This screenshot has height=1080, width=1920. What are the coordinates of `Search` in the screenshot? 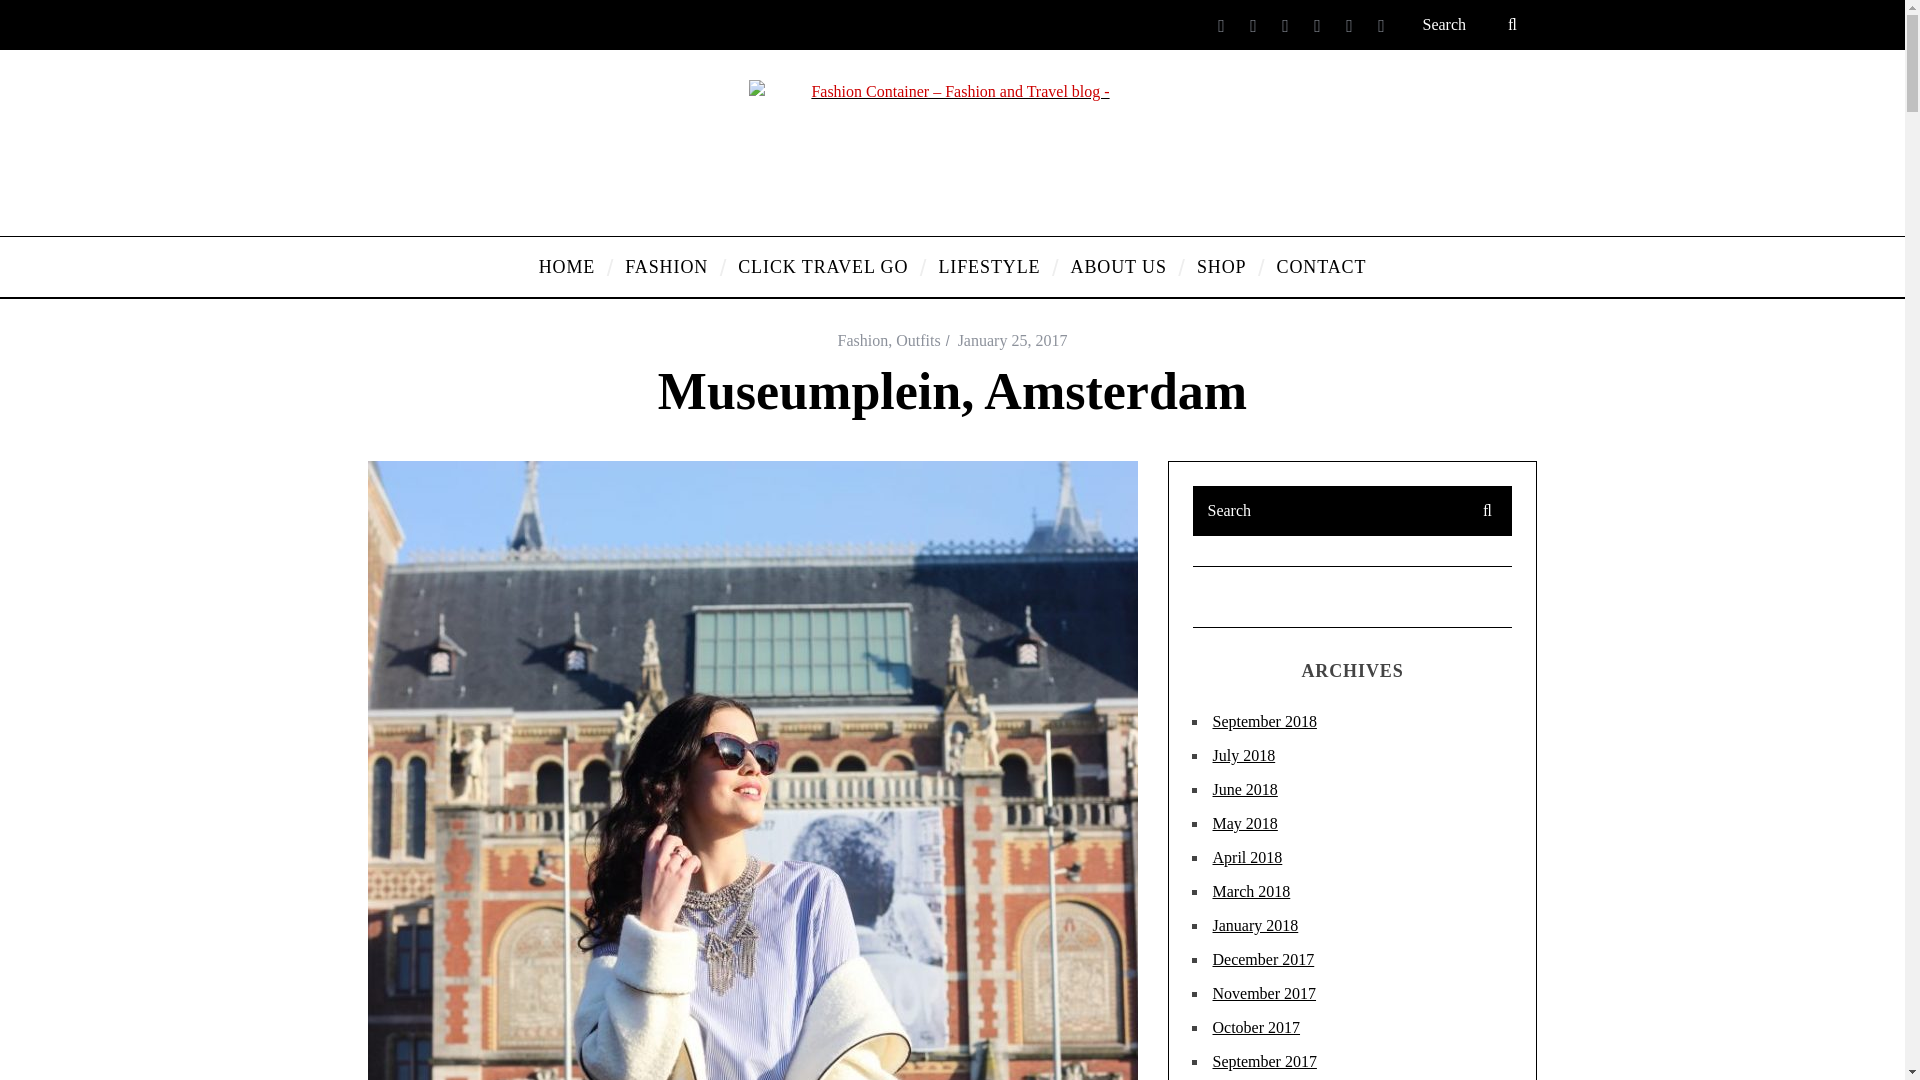 It's located at (1352, 510).